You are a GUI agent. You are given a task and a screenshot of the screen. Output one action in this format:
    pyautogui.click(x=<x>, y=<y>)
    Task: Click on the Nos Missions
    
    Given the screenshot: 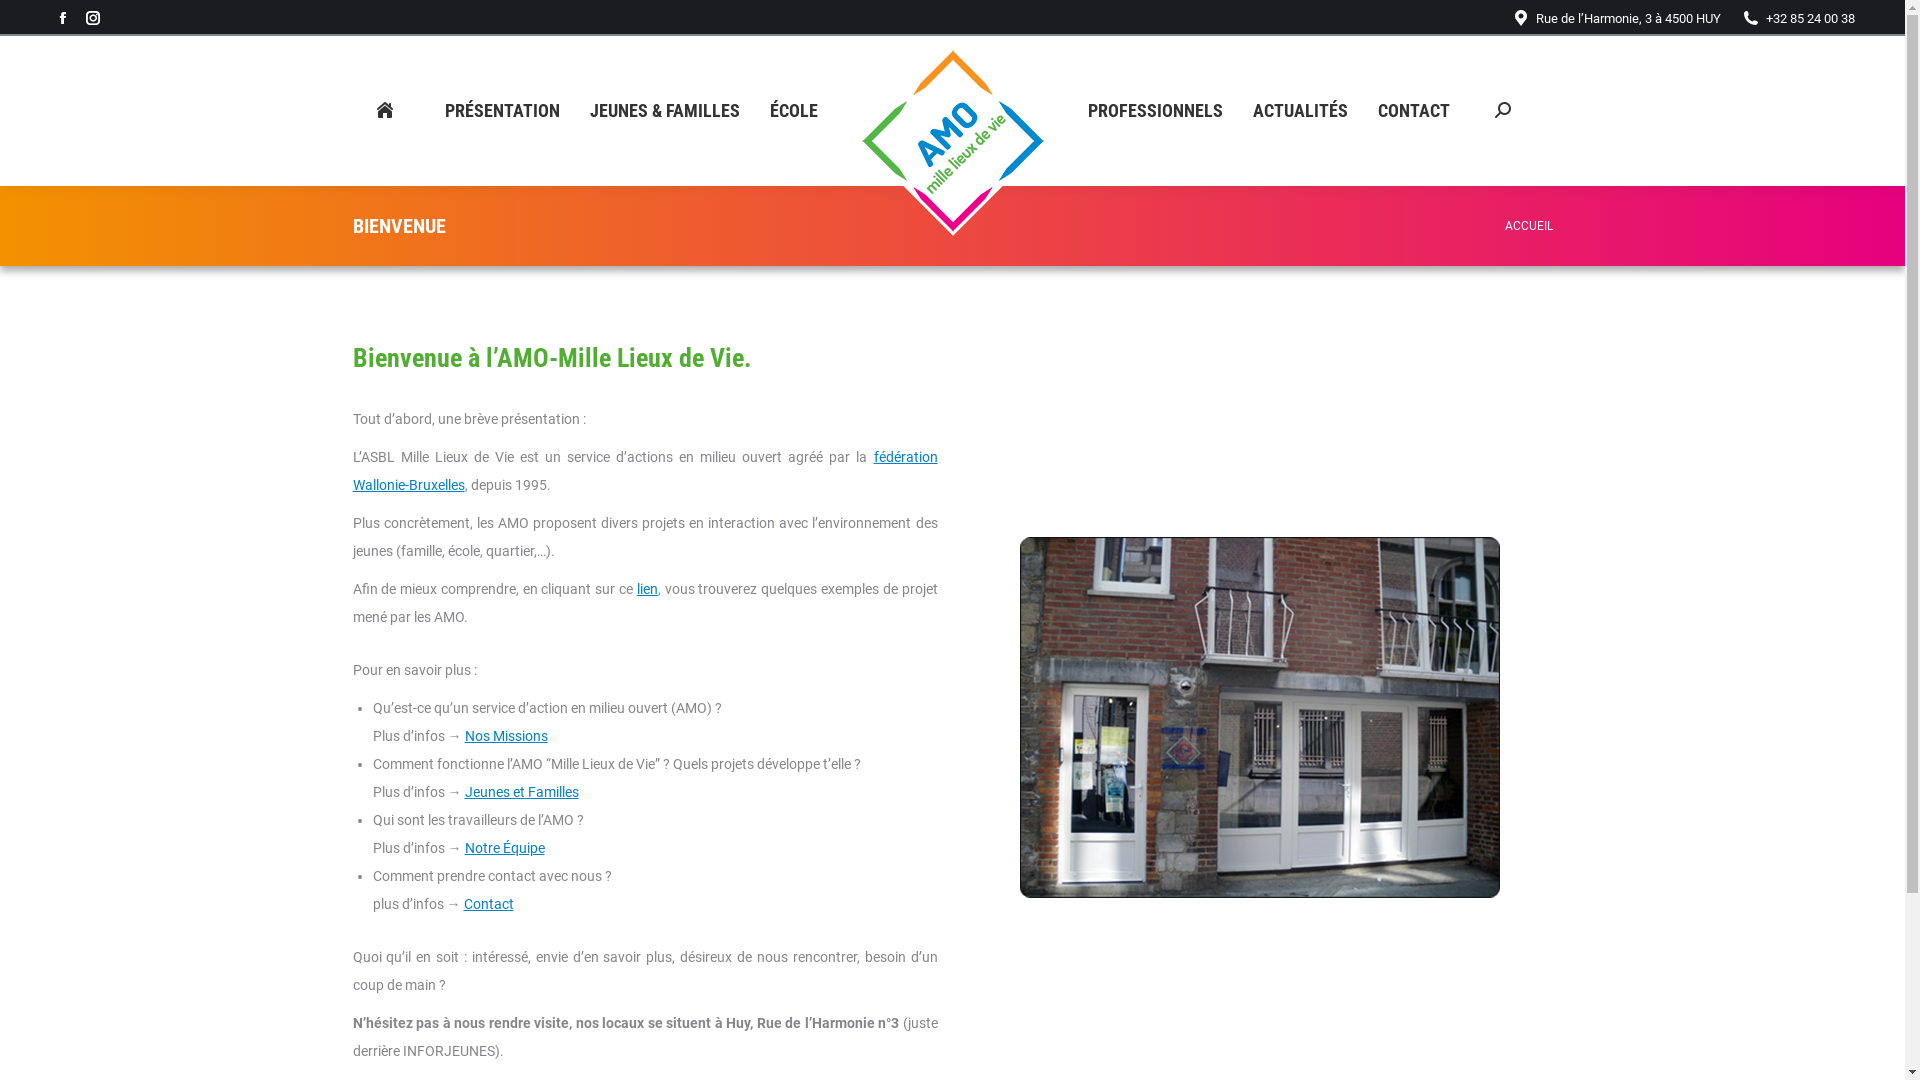 What is the action you would take?
    pyautogui.click(x=506, y=736)
    